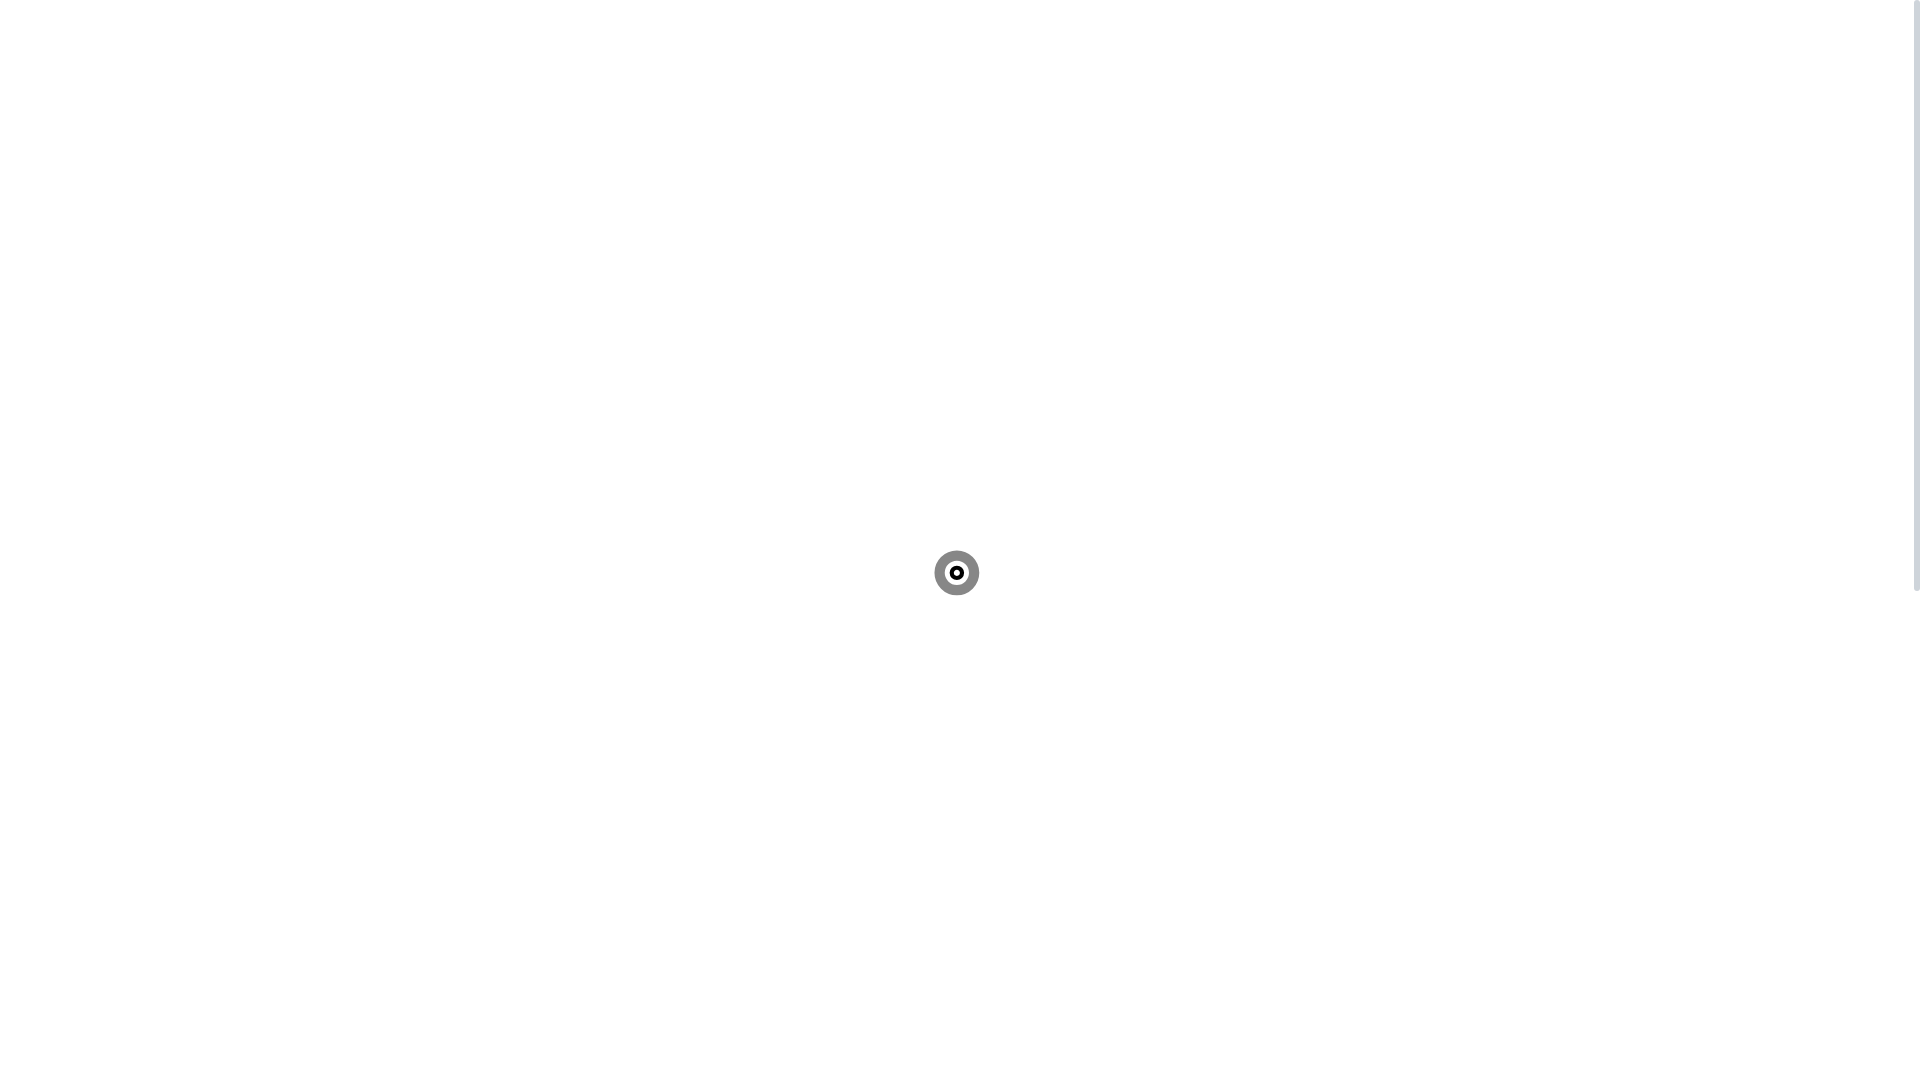  I want to click on Droge voeding, so click(136, 294).